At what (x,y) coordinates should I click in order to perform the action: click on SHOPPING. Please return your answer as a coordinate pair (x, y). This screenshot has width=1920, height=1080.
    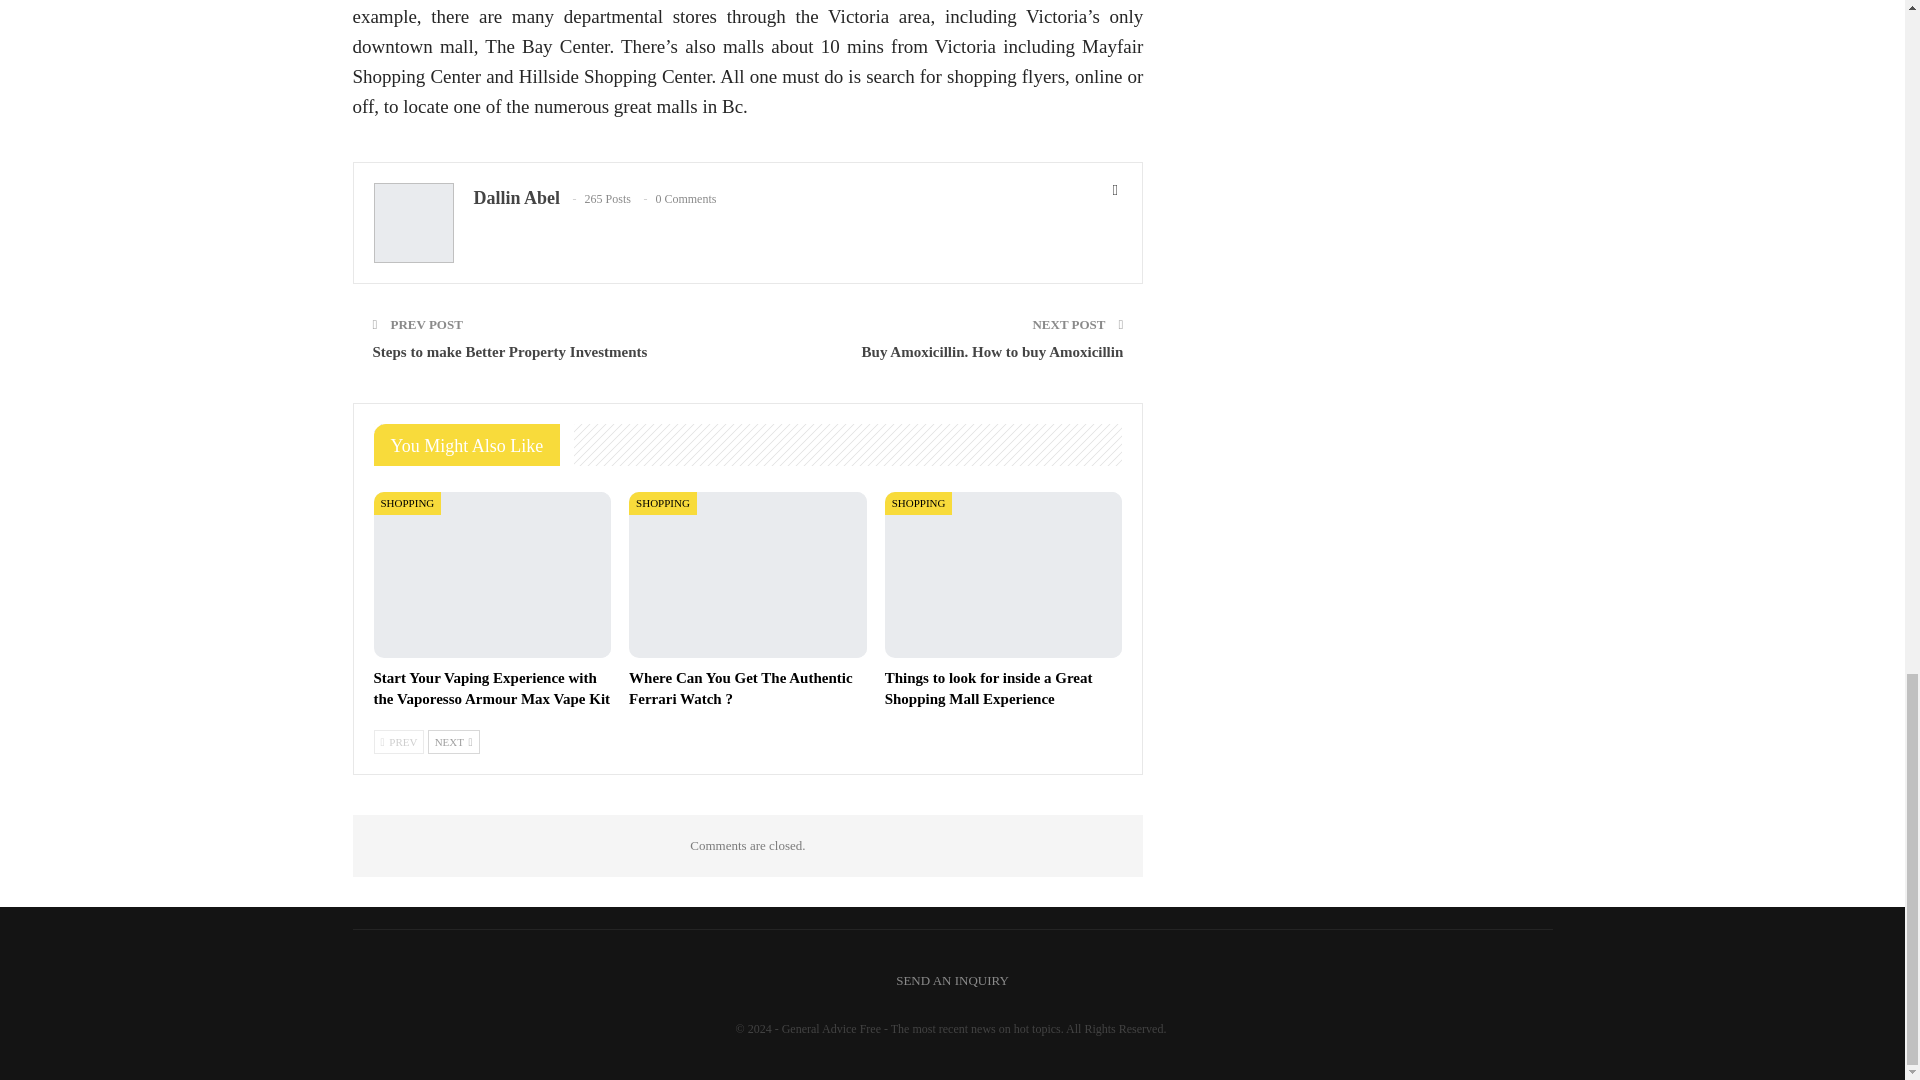
    Looking at the image, I should click on (408, 504).